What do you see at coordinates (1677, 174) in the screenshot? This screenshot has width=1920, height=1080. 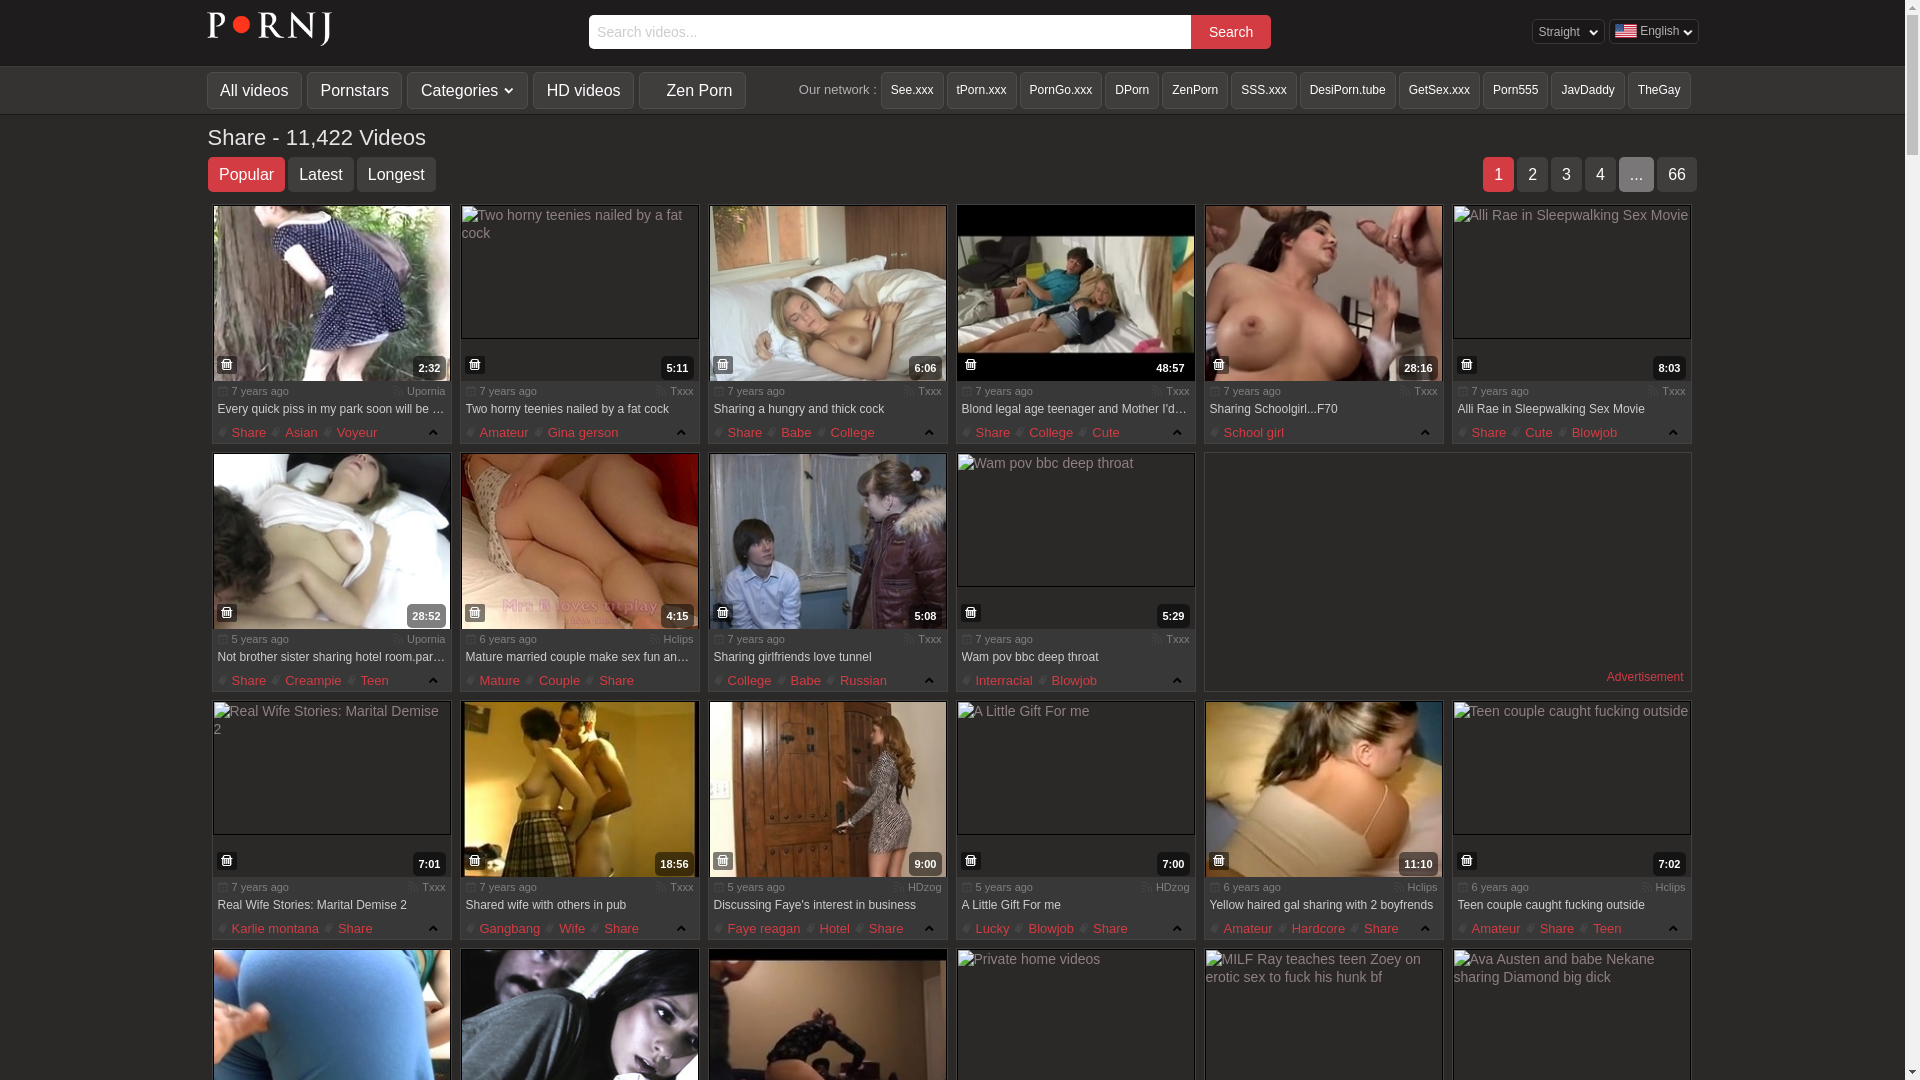 I see `66` at bounding box center [1677, 174].